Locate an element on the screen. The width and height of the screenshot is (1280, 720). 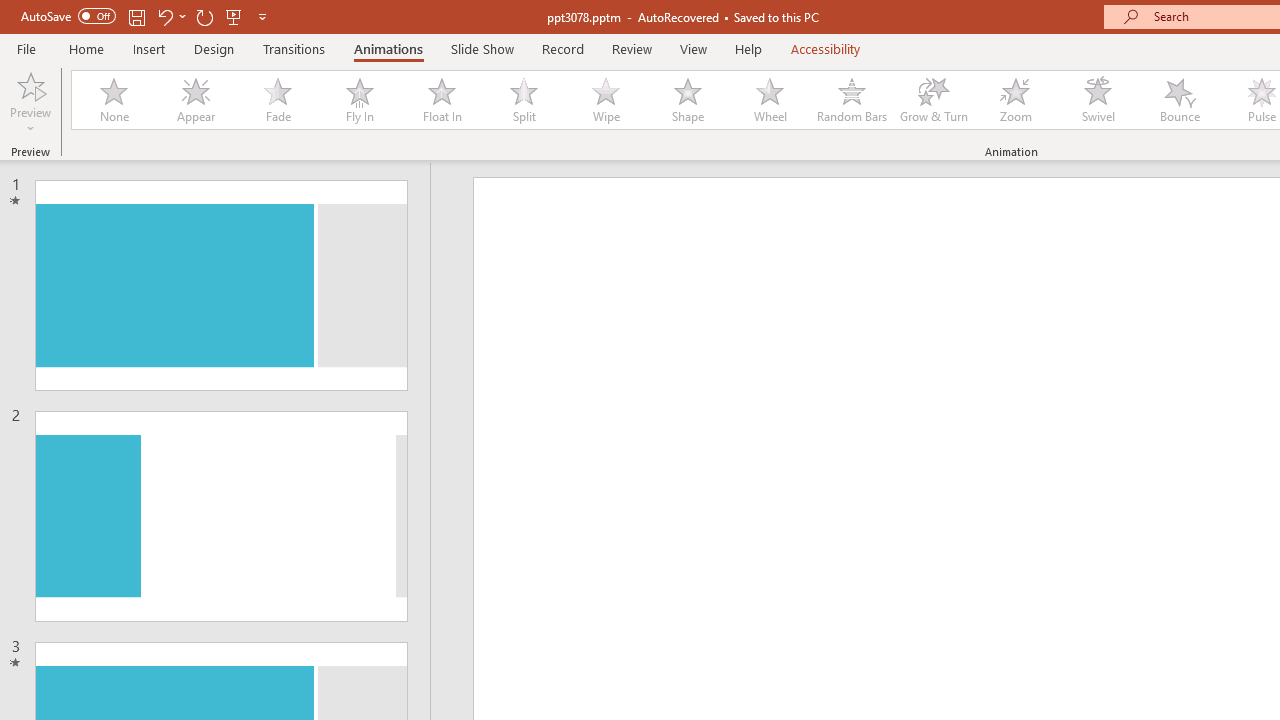
Float In is located at coordinates (441, 100).